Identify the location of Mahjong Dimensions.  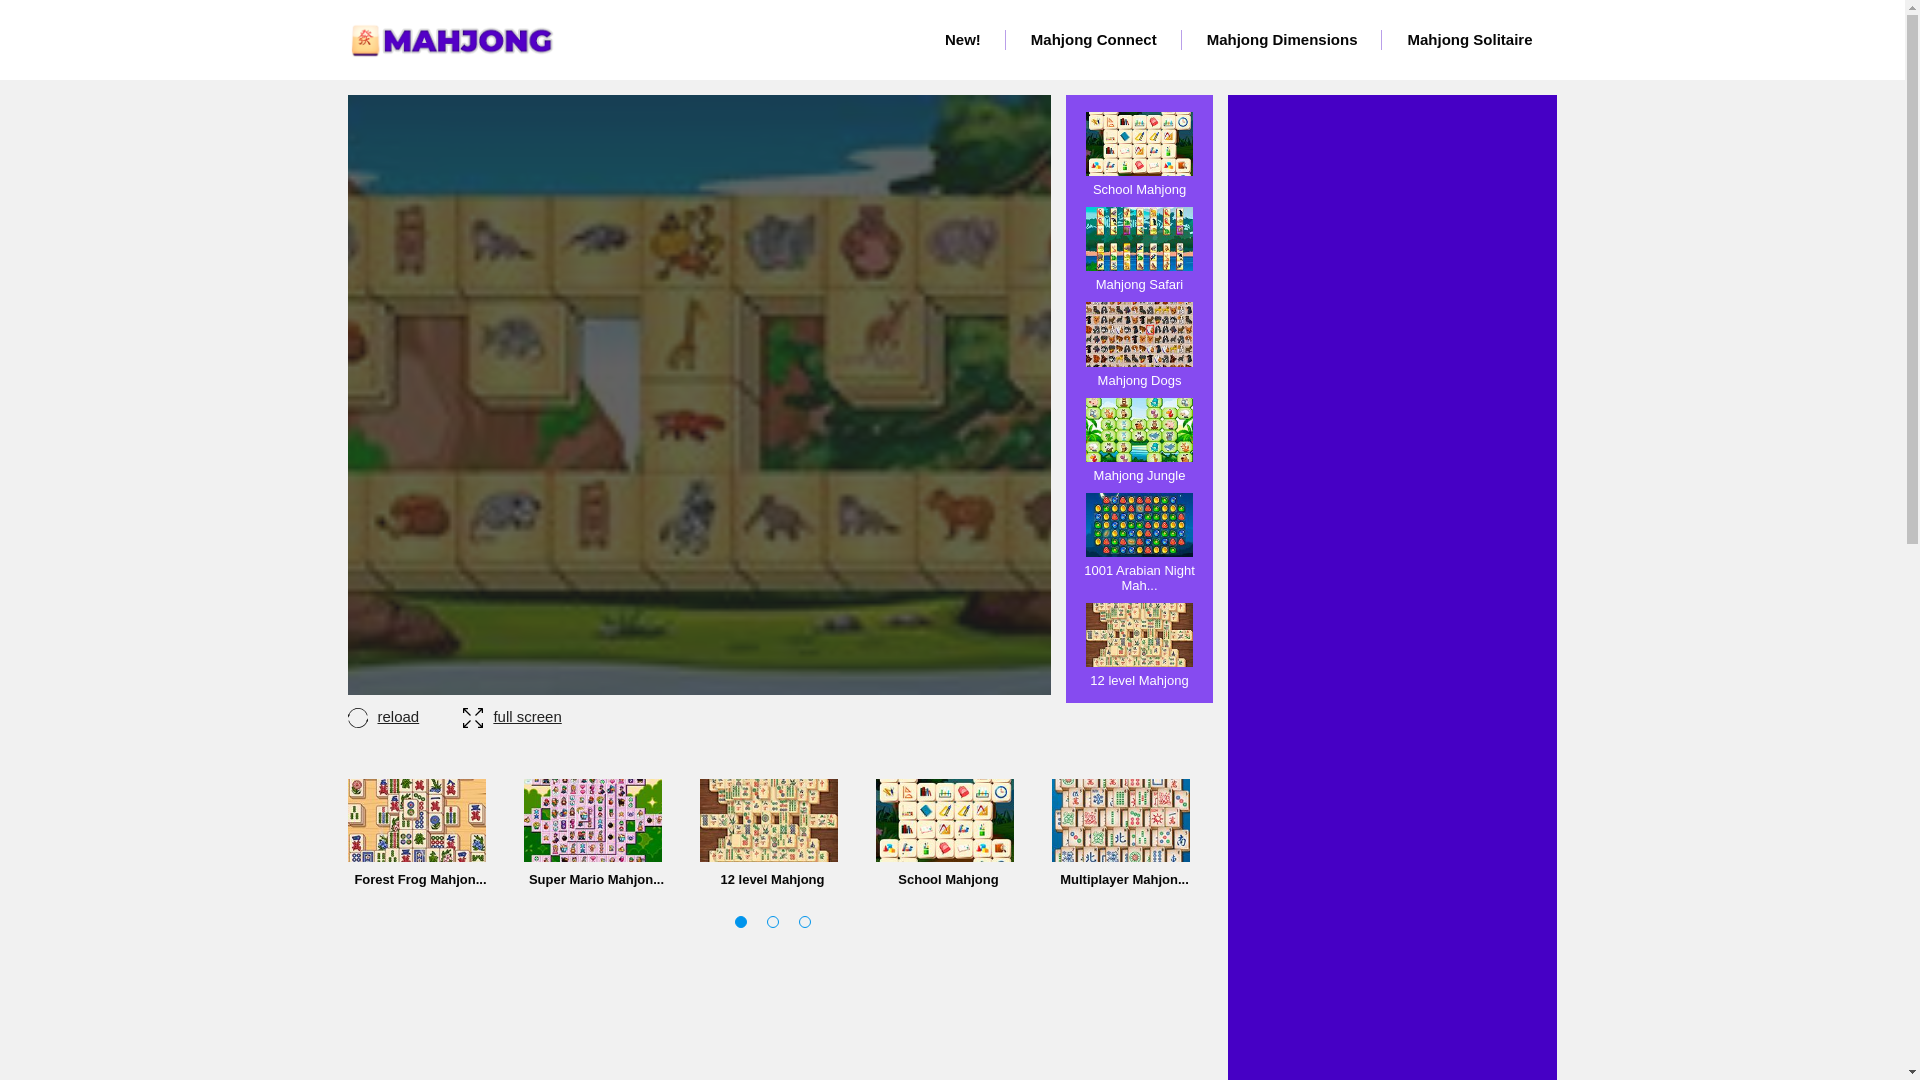
(1282, 40).